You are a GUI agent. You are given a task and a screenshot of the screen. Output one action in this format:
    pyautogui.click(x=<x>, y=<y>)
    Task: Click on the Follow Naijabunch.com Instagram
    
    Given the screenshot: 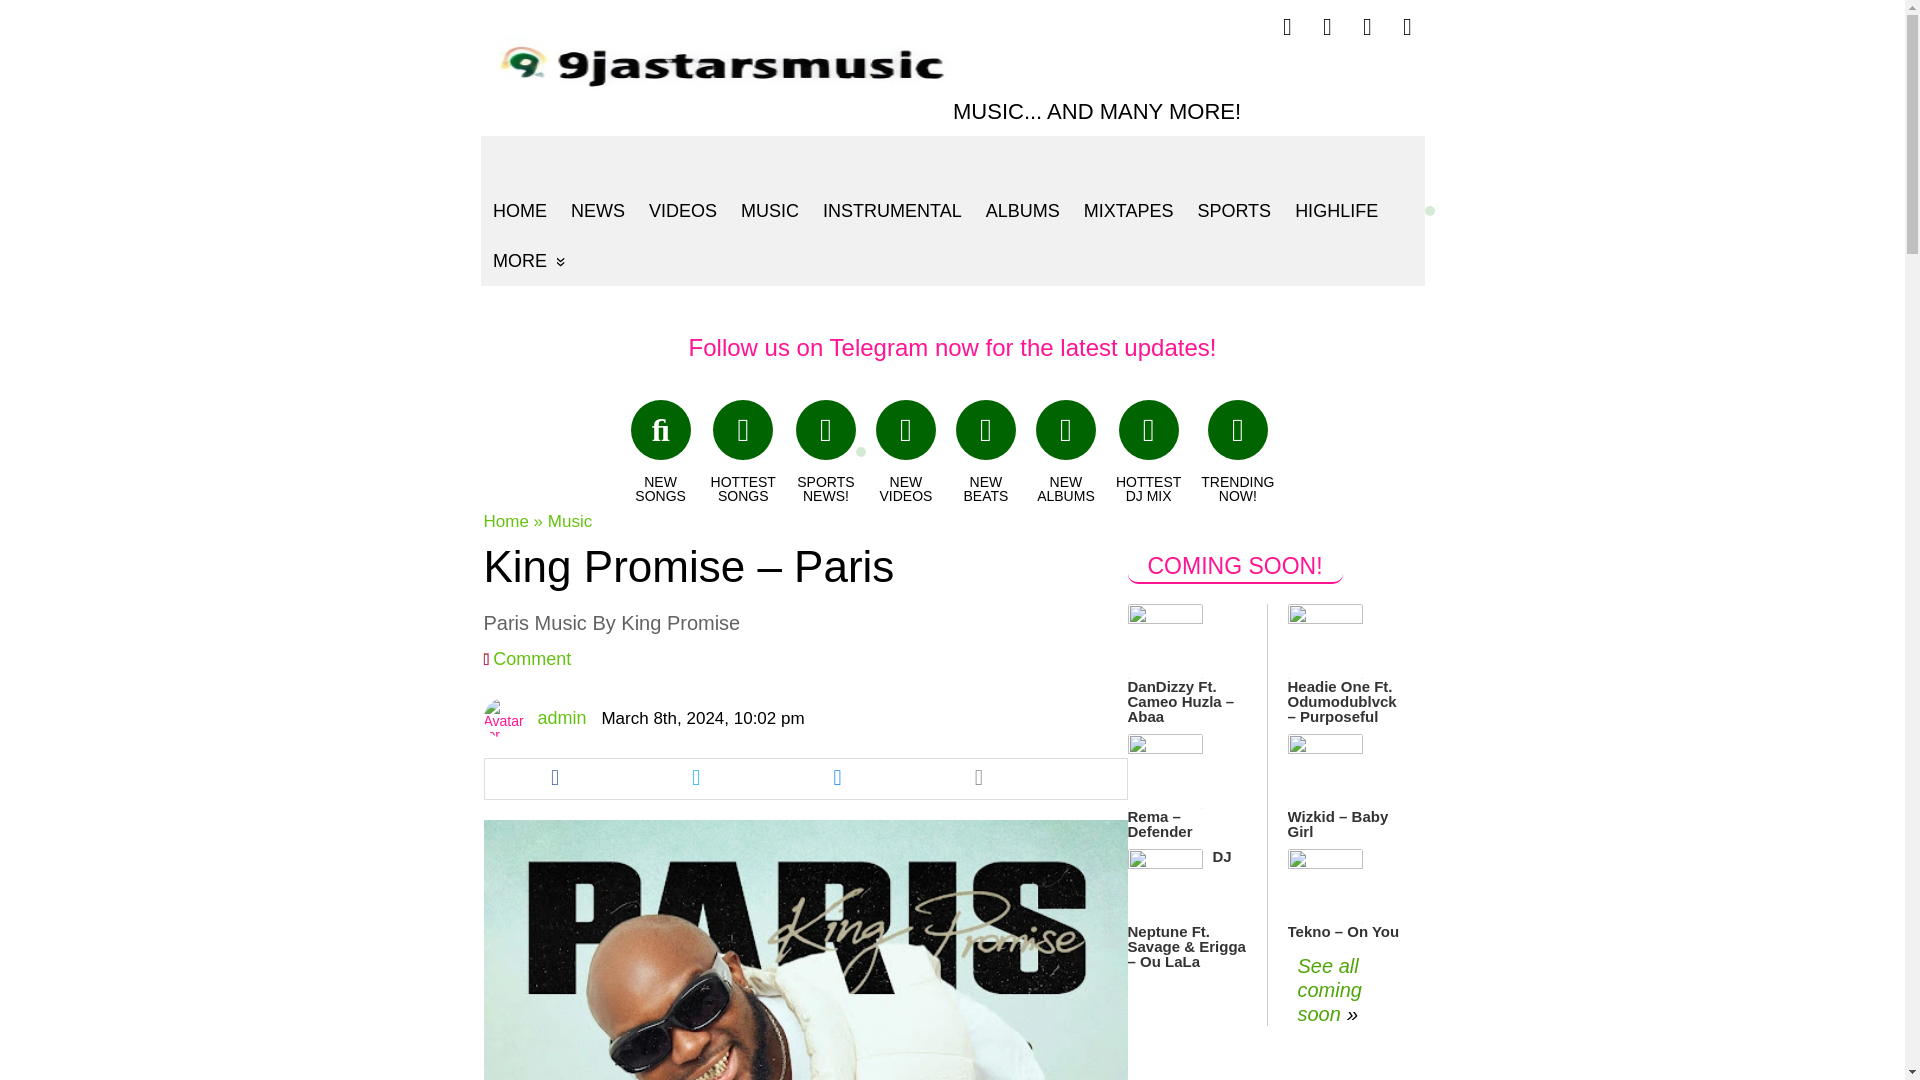 What is the action you would take?
    pyautogui.click(x=1407, y=27)
    